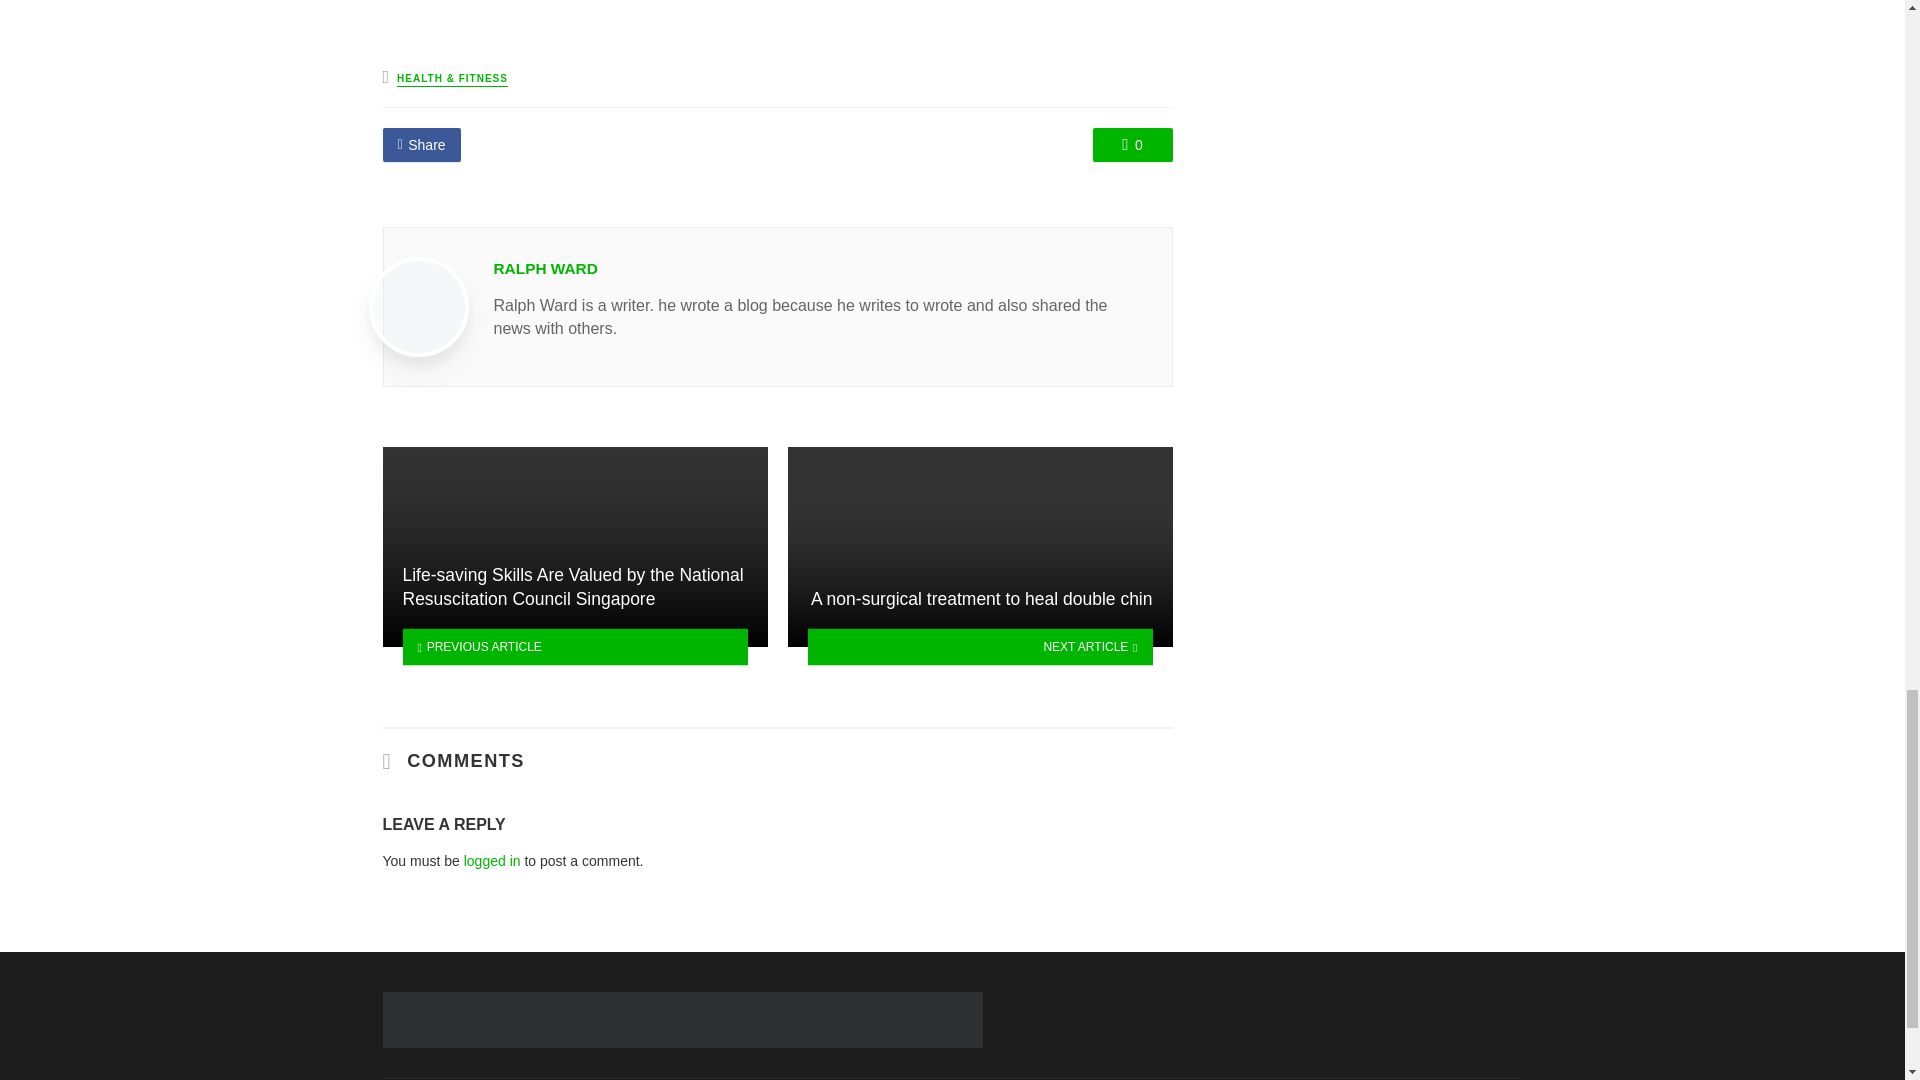 The height and width of the screenshot is (1080, 1920). What do you see at coordinates (421, 145) in the screenshot?
I see `Share` at bounding box center [421, 145].